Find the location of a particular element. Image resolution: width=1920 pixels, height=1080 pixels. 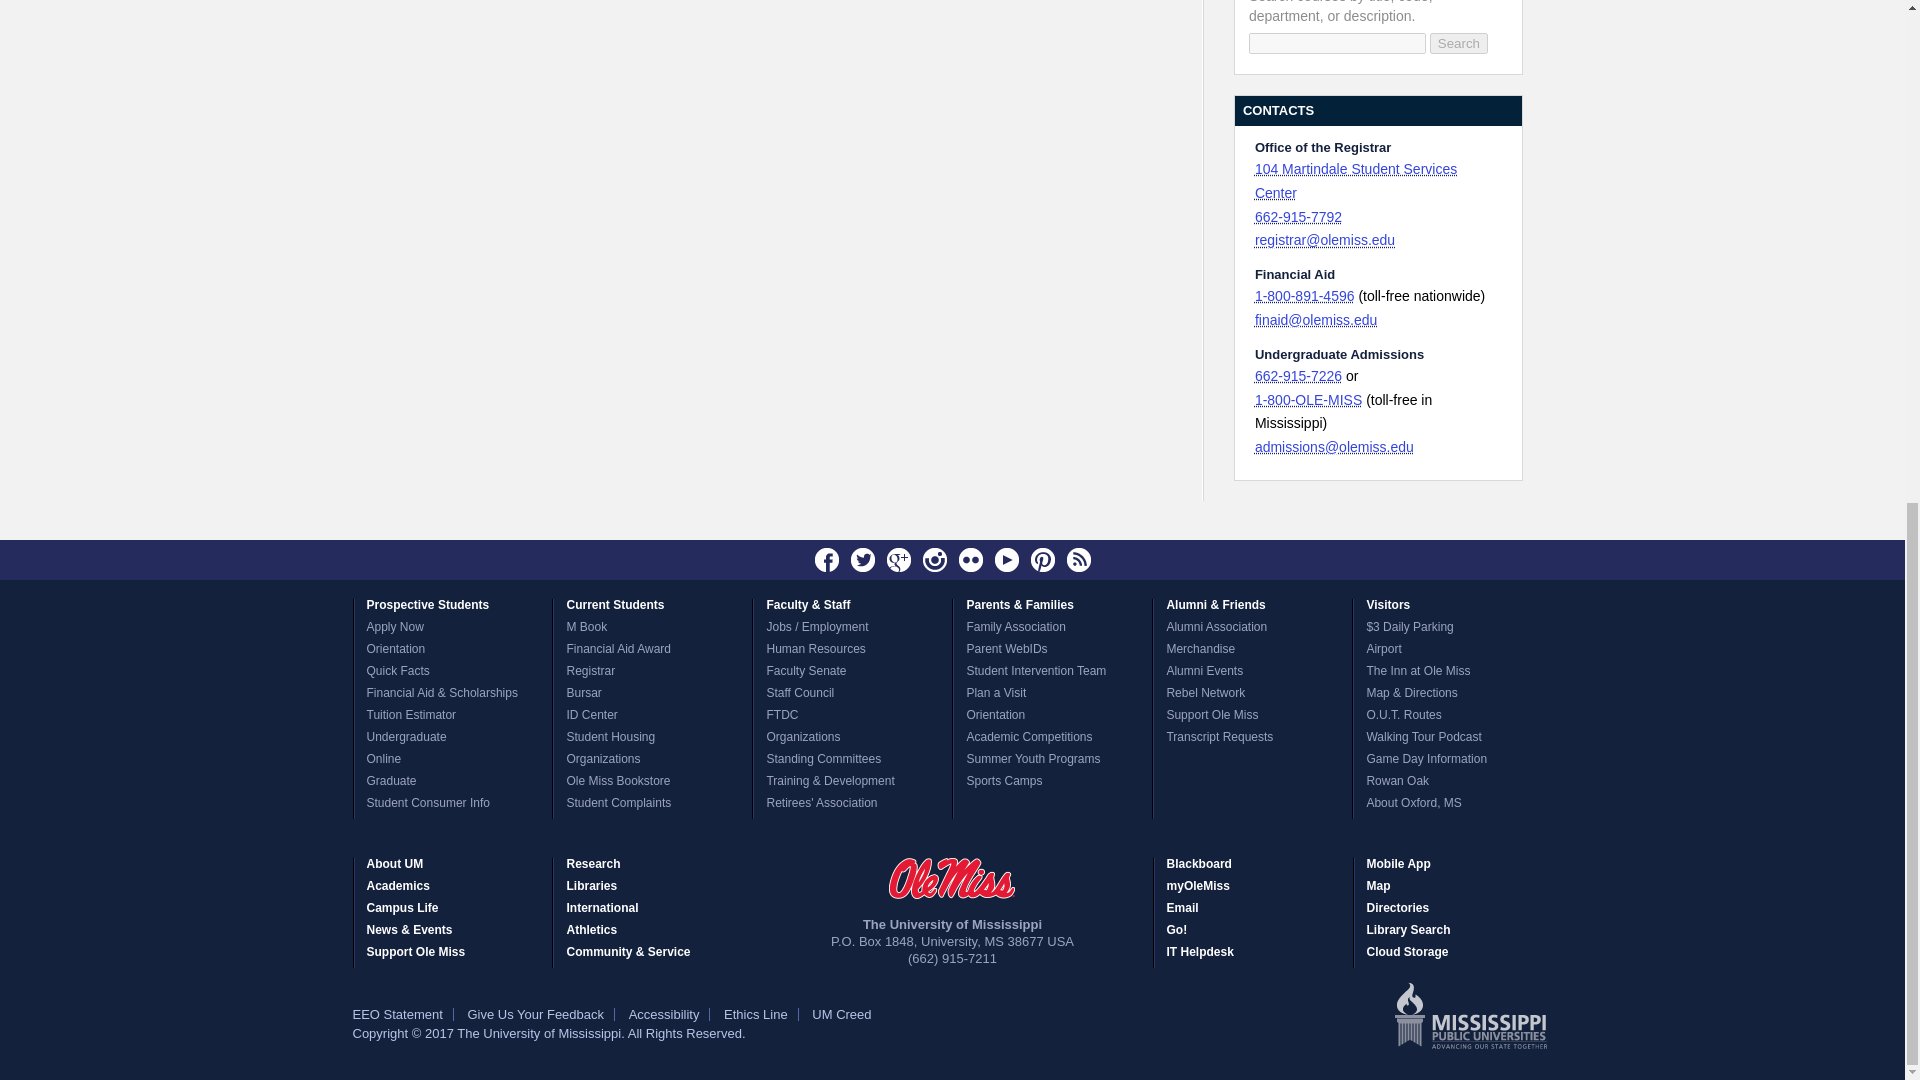

Flickr is located at coordinates (970, 560).